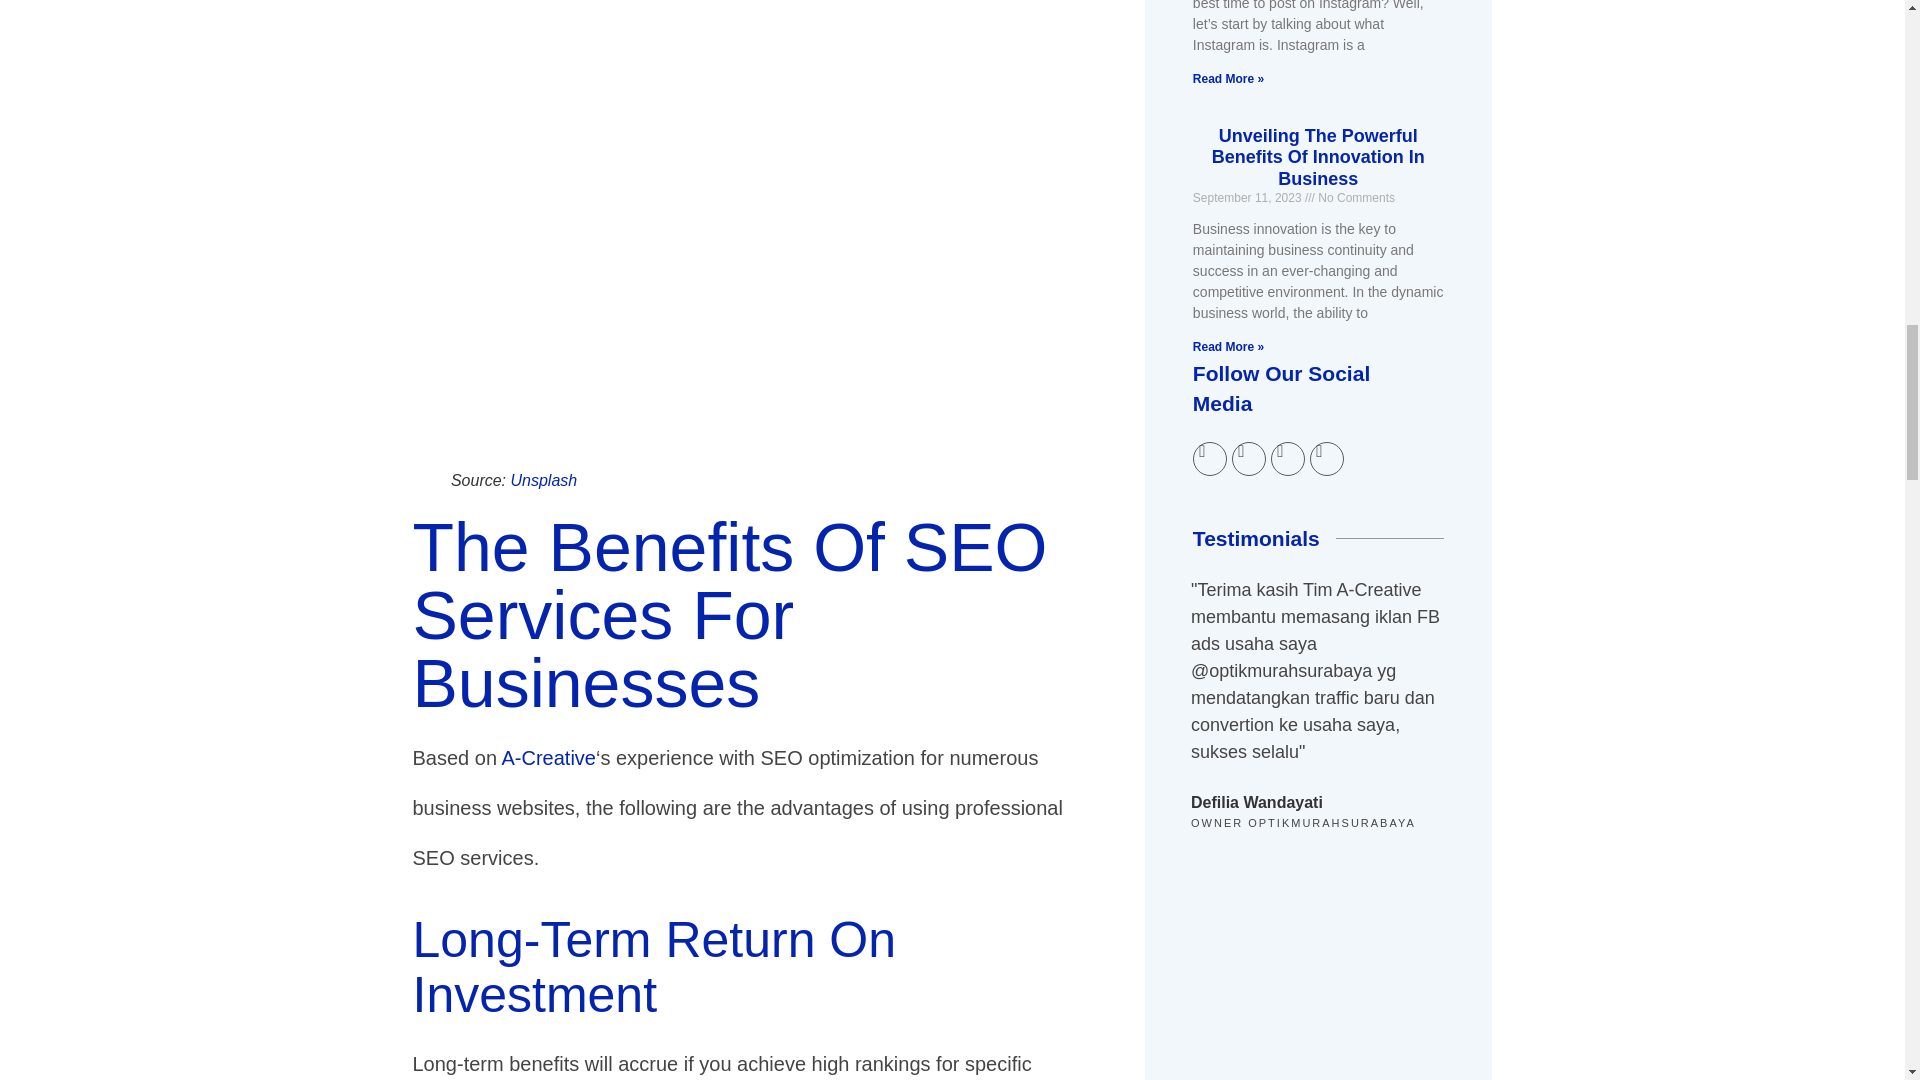  What do you see at coordinates (1318, 400) in the screenshot?
I see `Follow Our Social Media` at bounding box center [1318, 400].